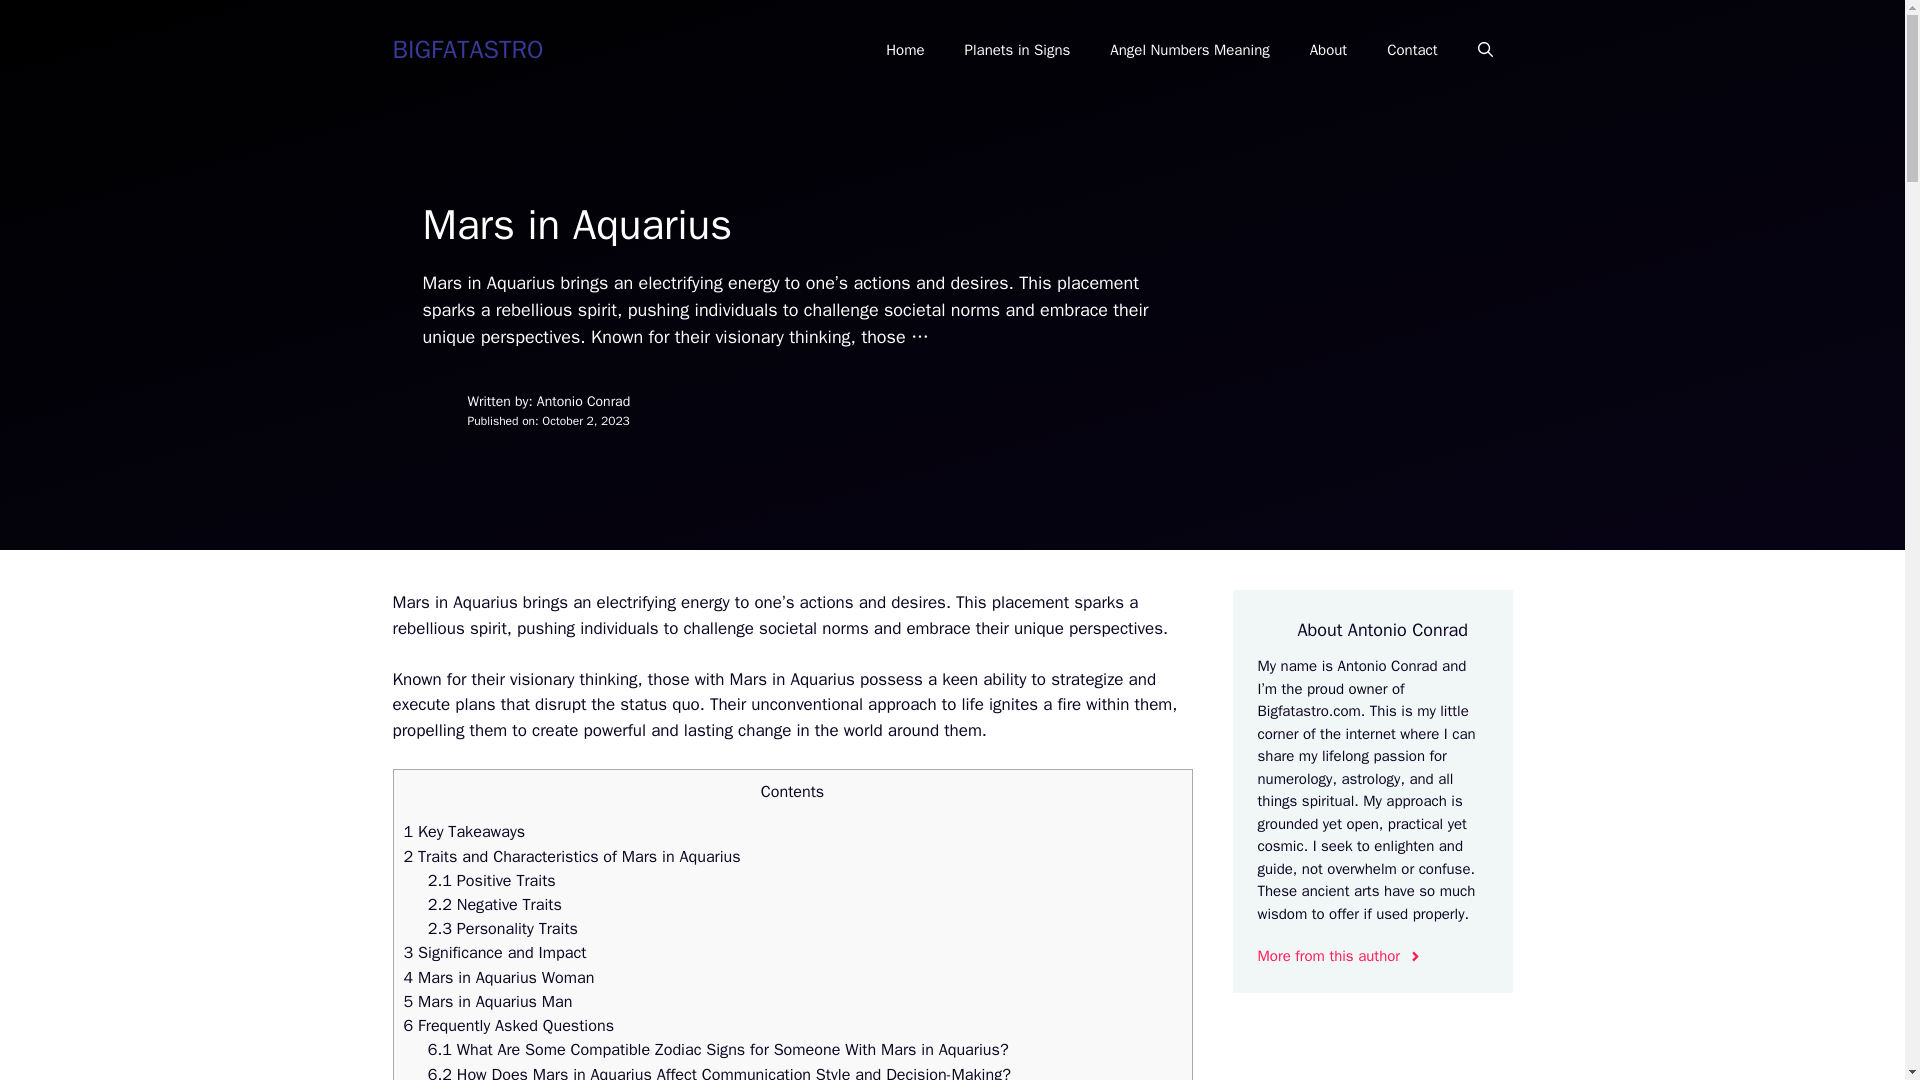 The height and width of the screenshot is (1080, 1920). I want to click on 6 Frequently Asked Questions, so click(508, 1025).